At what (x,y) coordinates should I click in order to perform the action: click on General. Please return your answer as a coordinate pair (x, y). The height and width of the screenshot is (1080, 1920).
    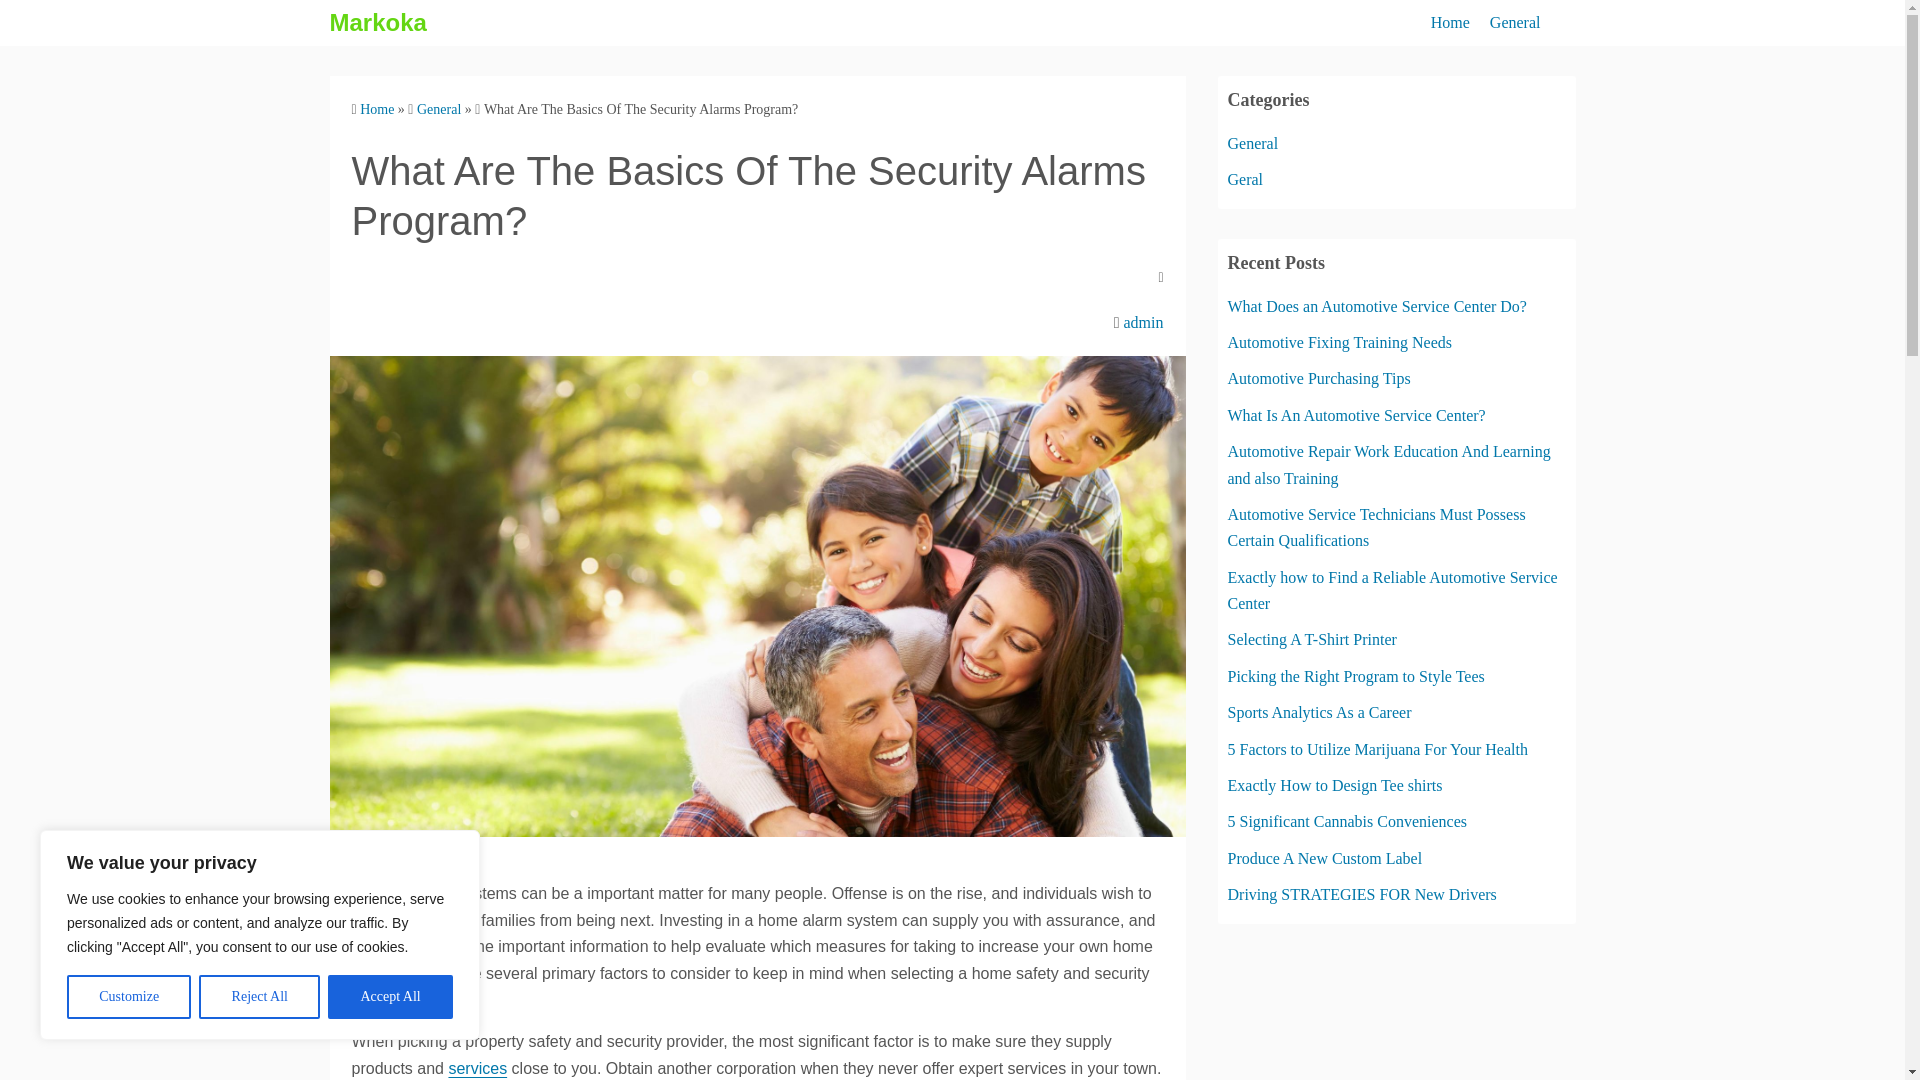
    Looking at the image, I should click on (1515, 23).